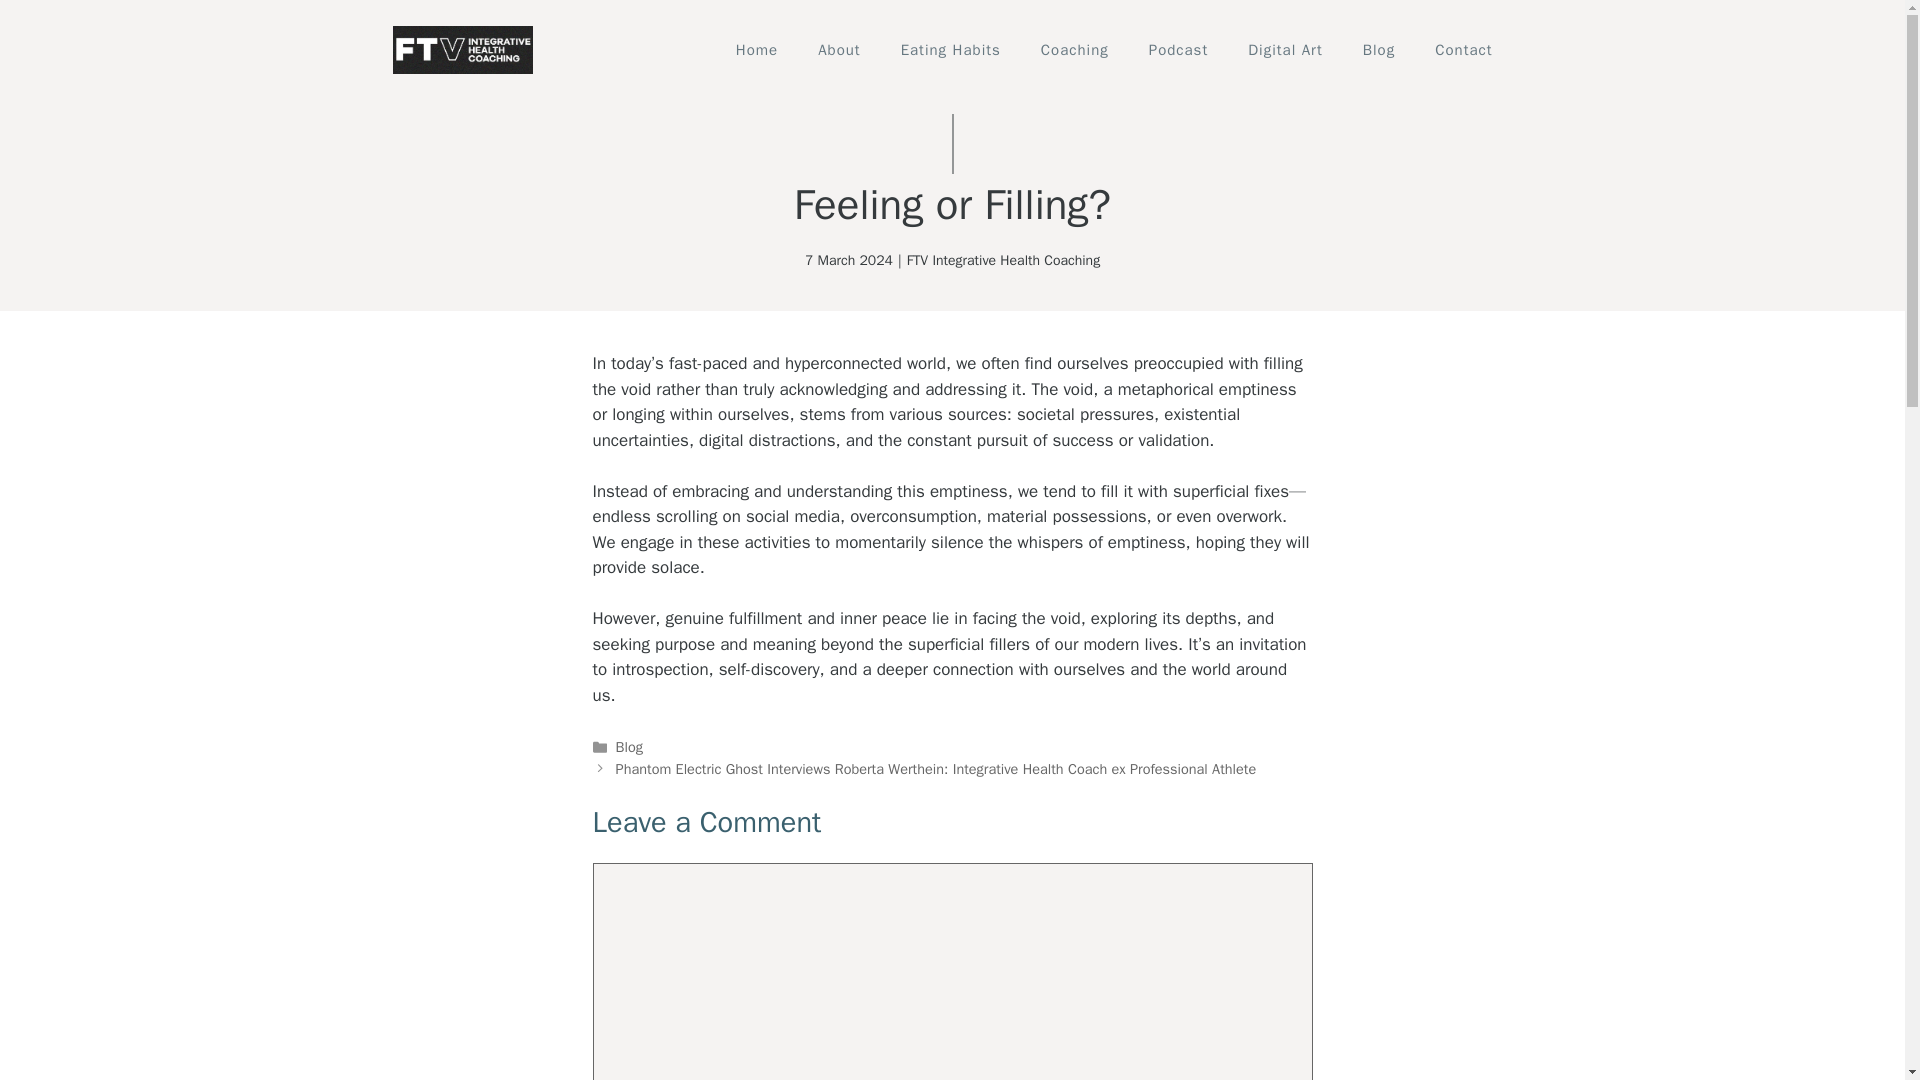 The image size is (1920, 1080). Describe the element at coordinates (1074, 50) in the screenshot. I see `Coaching` at that location.